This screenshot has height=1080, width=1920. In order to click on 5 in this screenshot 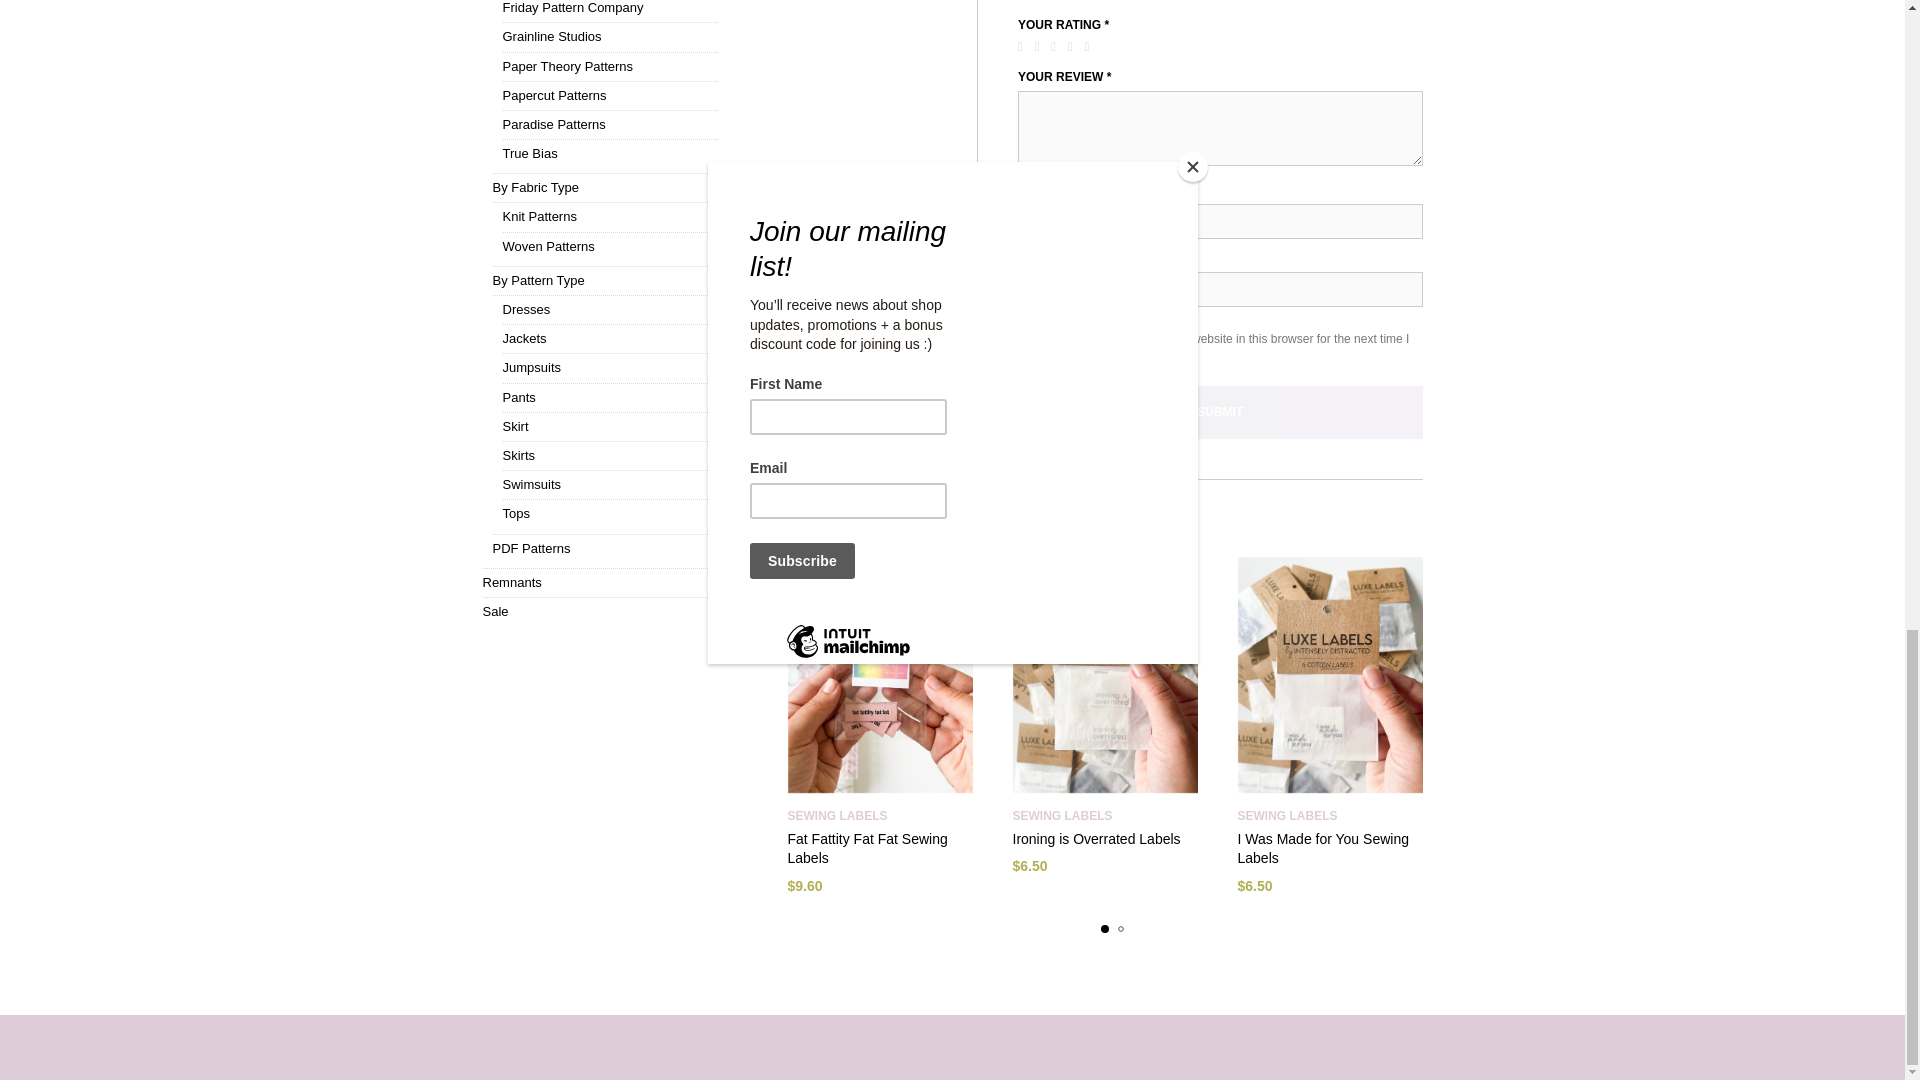, I will do `click(1090, 46)`.